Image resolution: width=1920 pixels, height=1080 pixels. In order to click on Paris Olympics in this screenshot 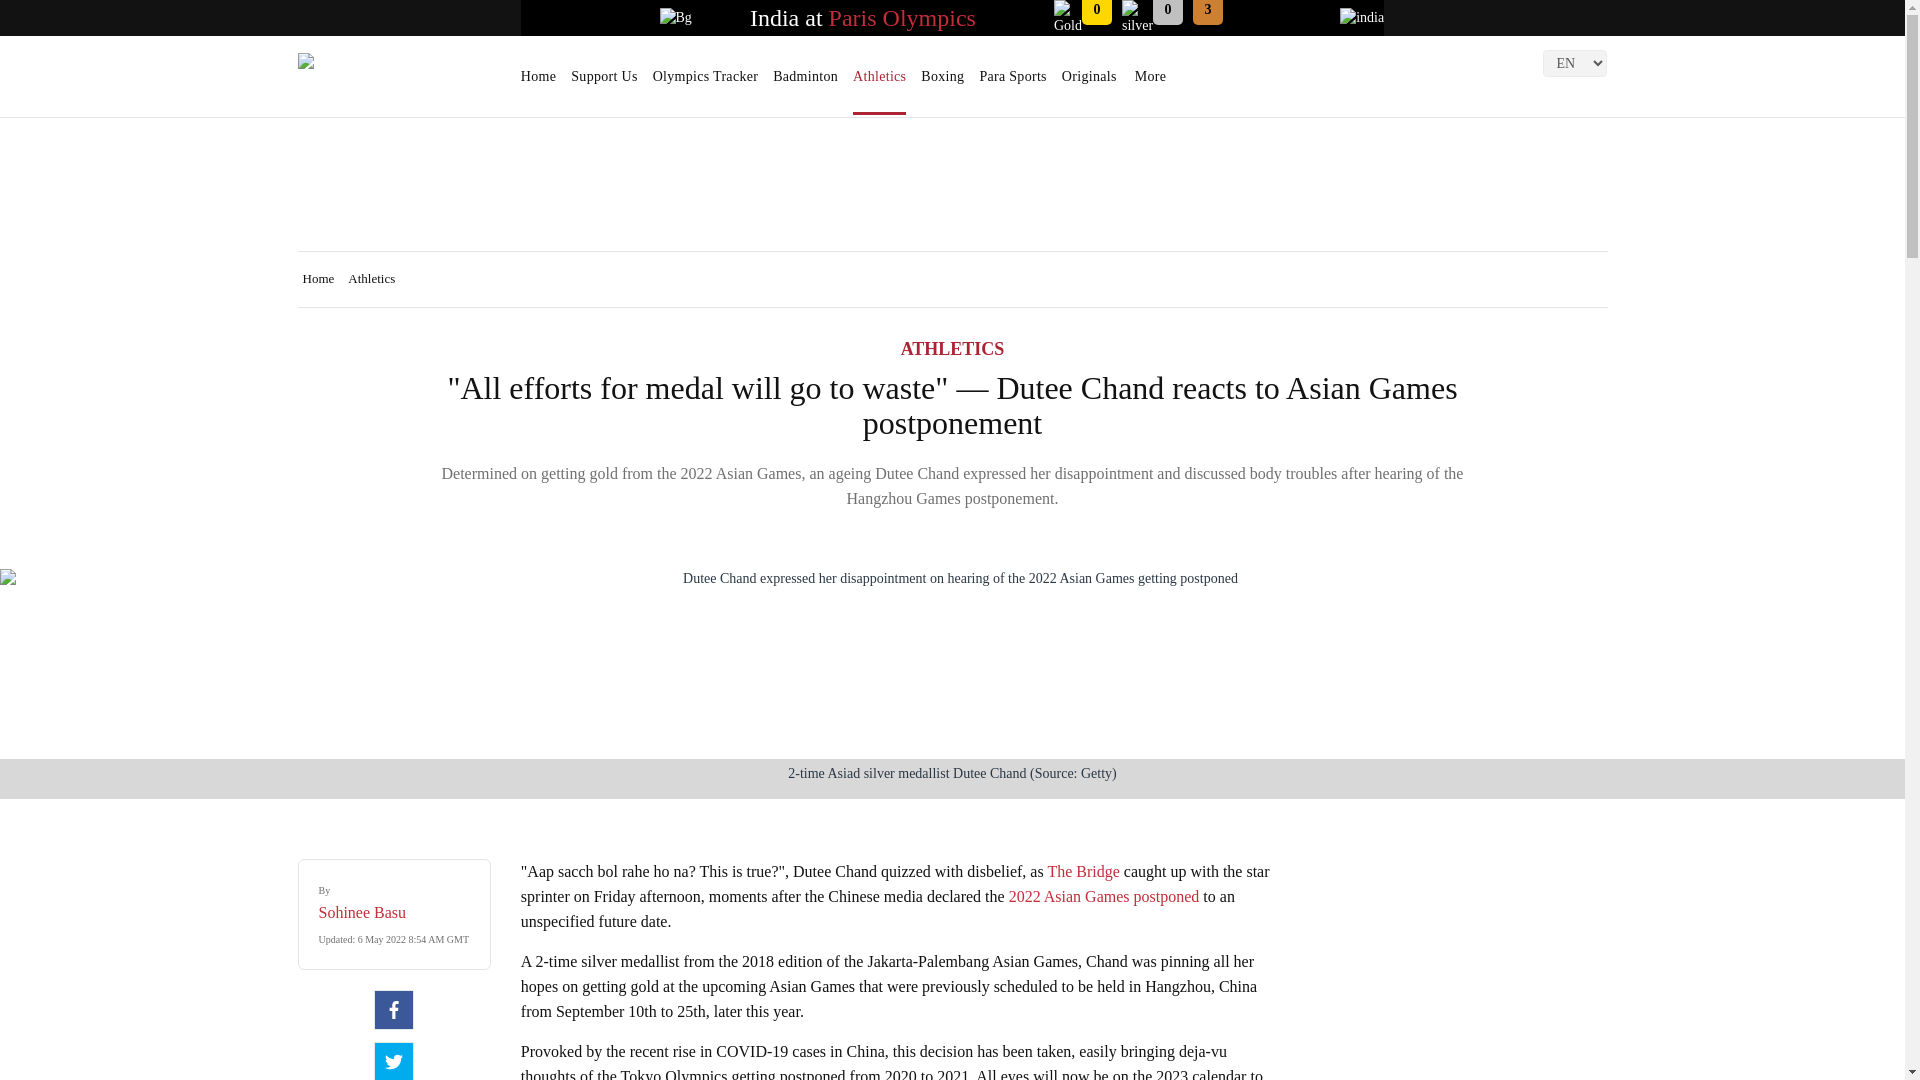, I will do `click(902, 18)`.